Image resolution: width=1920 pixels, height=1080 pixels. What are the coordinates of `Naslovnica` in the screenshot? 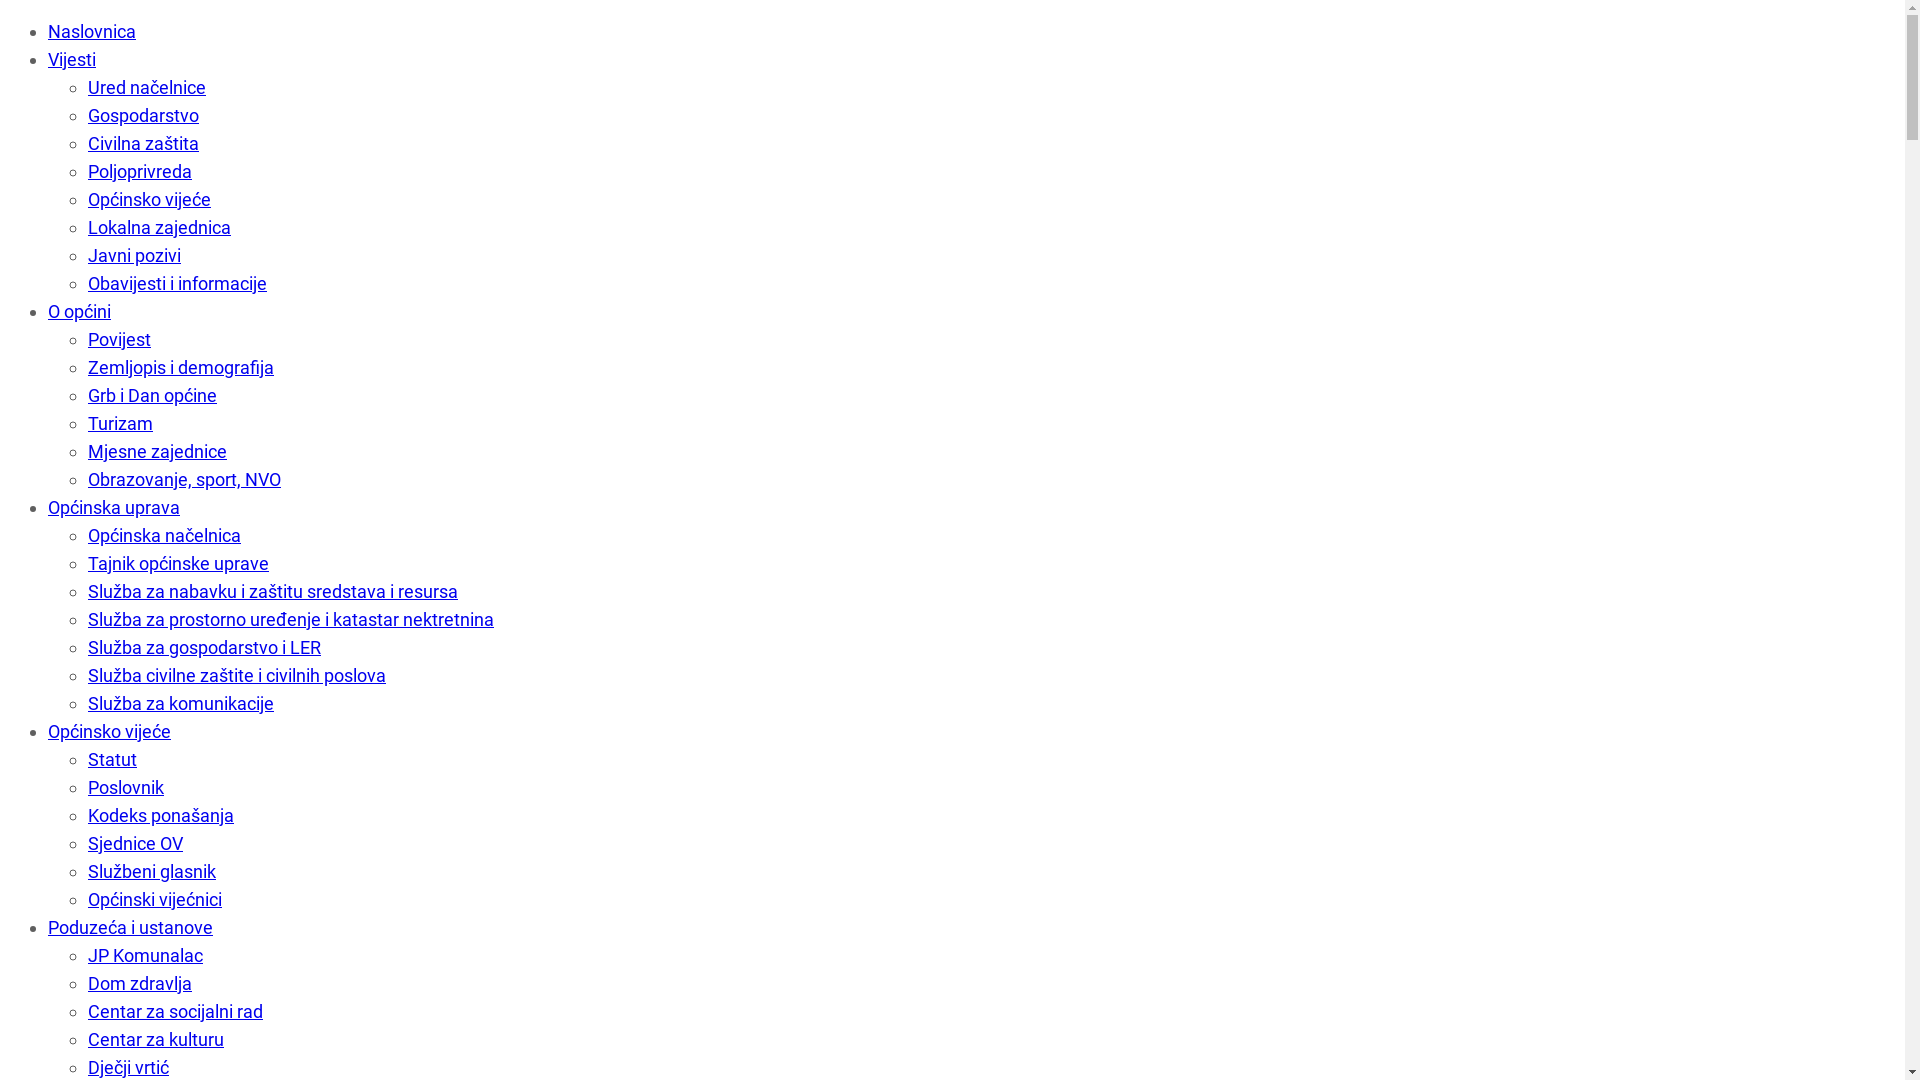 It's located at (92, 32).